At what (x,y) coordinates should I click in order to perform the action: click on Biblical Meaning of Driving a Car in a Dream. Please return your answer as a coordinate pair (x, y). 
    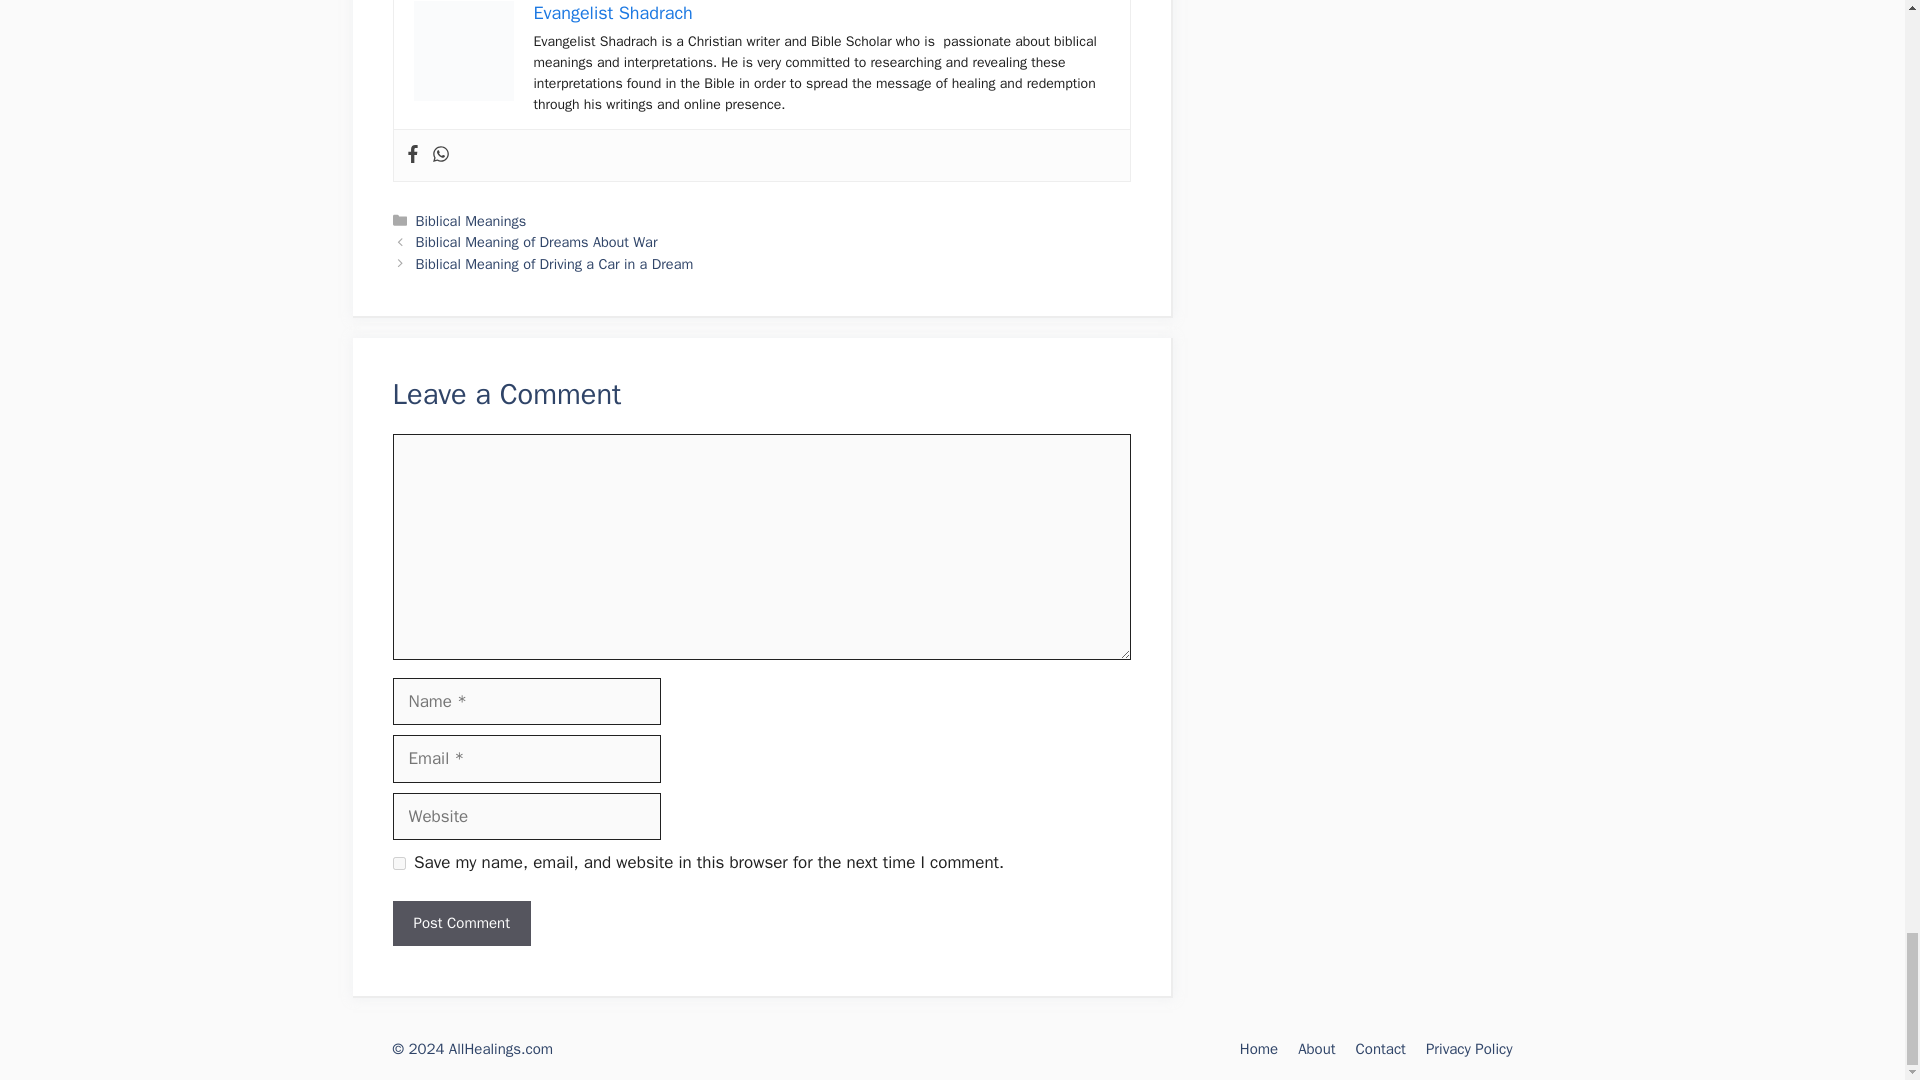
    Looking at the image, I should click on (554, 264).